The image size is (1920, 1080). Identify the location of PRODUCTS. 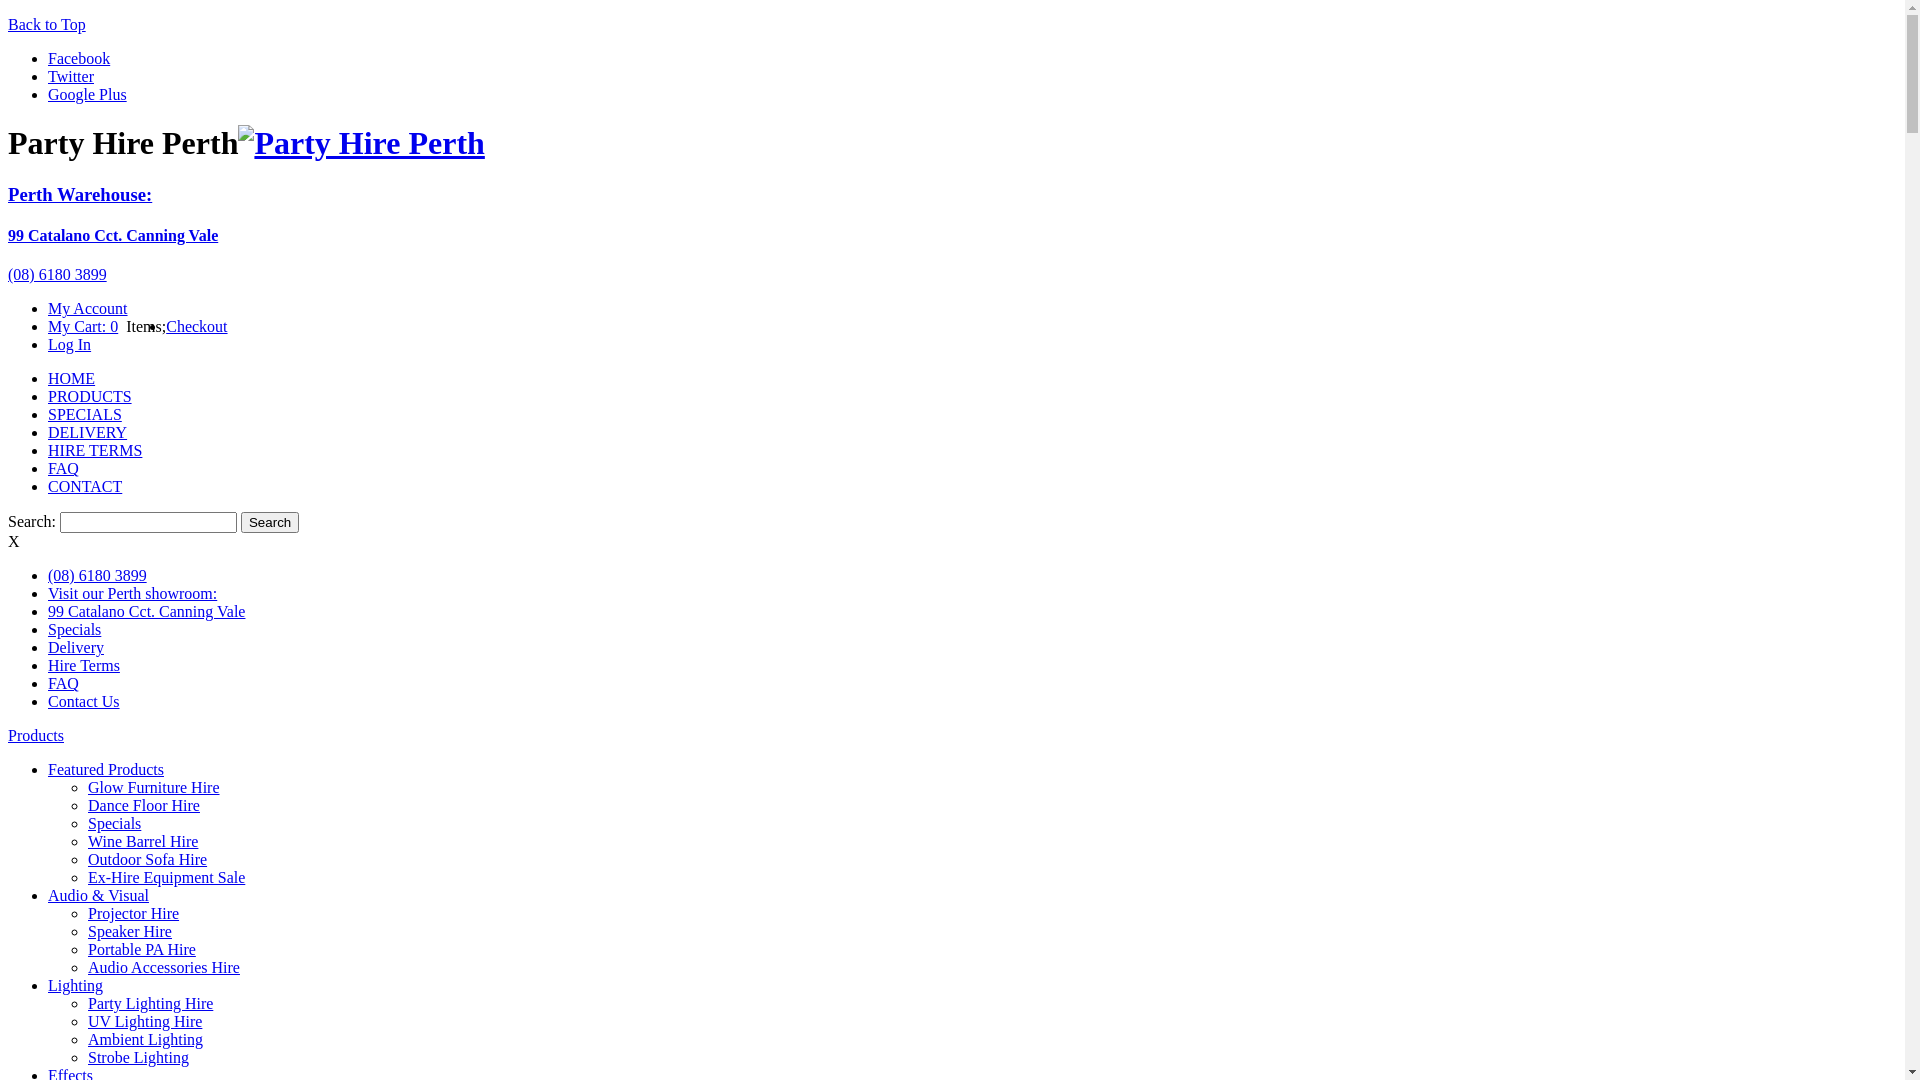
(90, 396).